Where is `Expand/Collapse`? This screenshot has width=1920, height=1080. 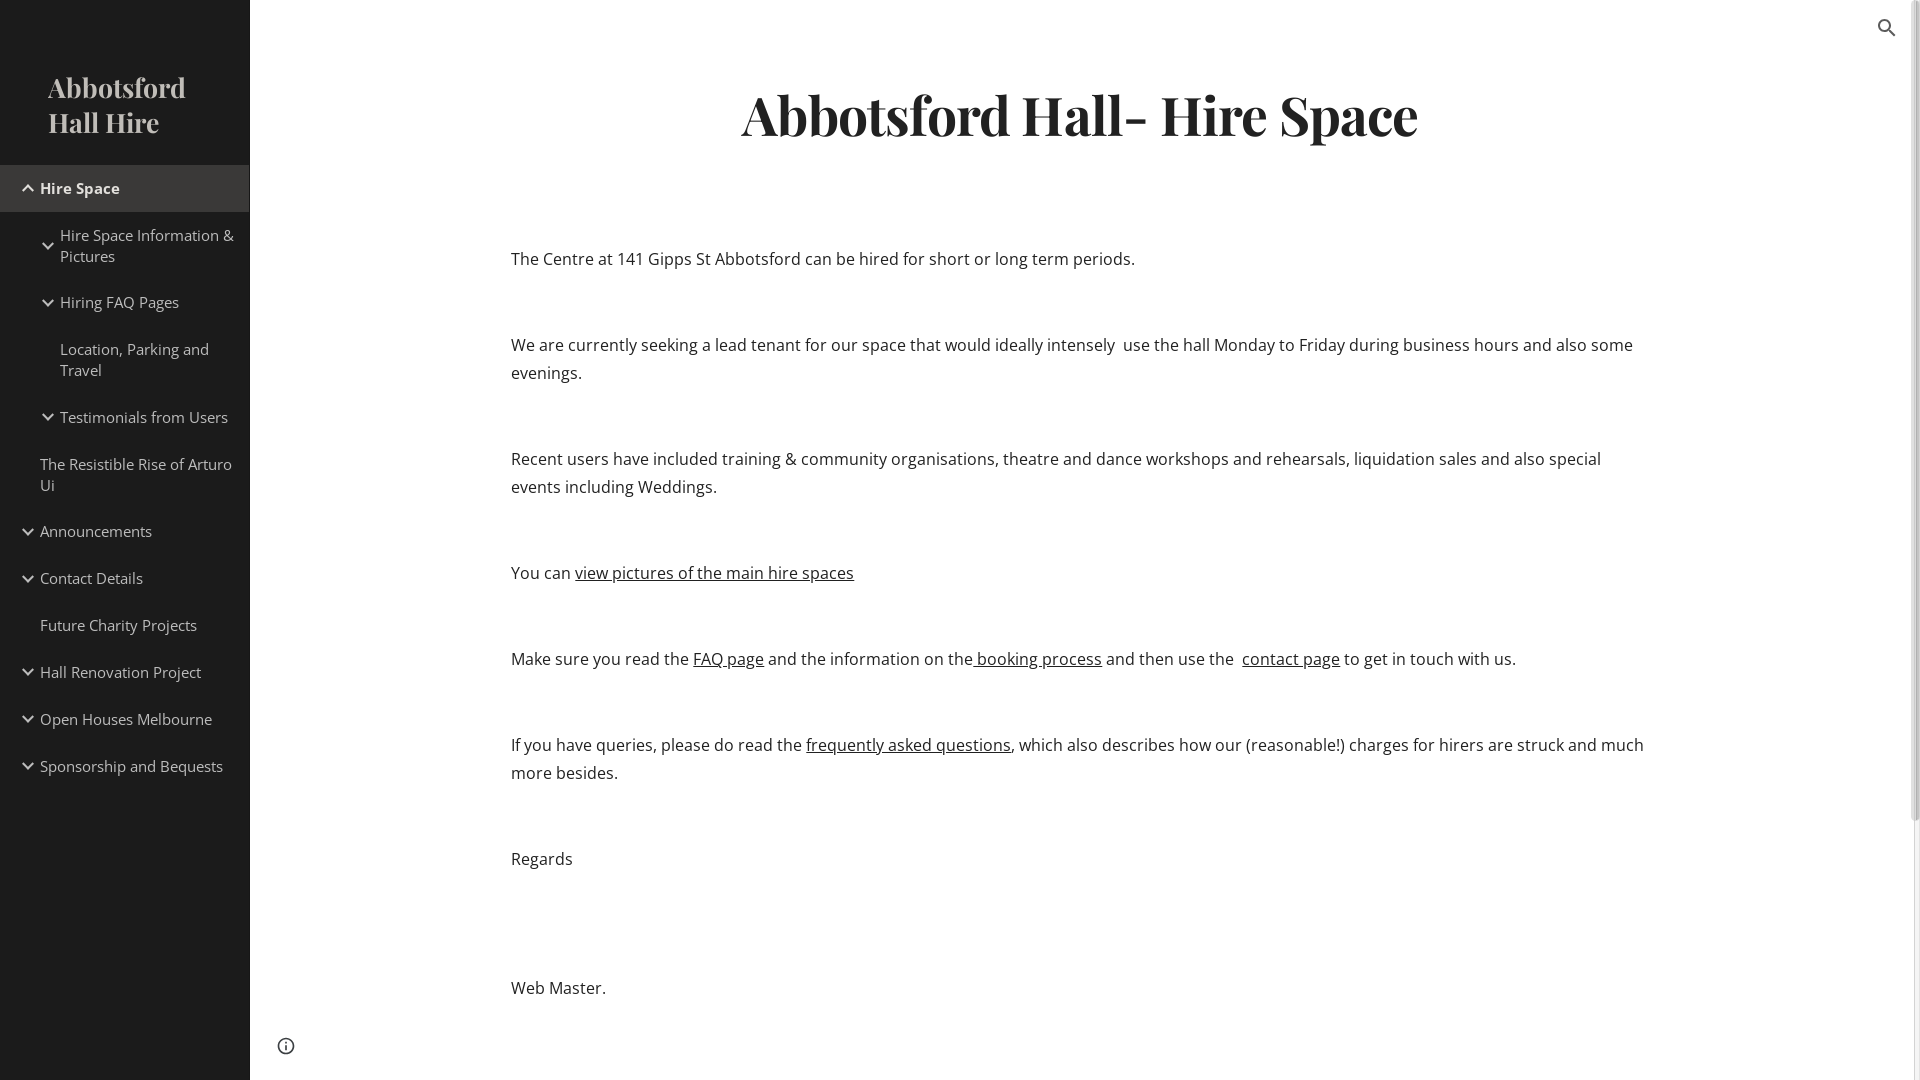
Expand/Collapse is located at coordinates (22, 766).